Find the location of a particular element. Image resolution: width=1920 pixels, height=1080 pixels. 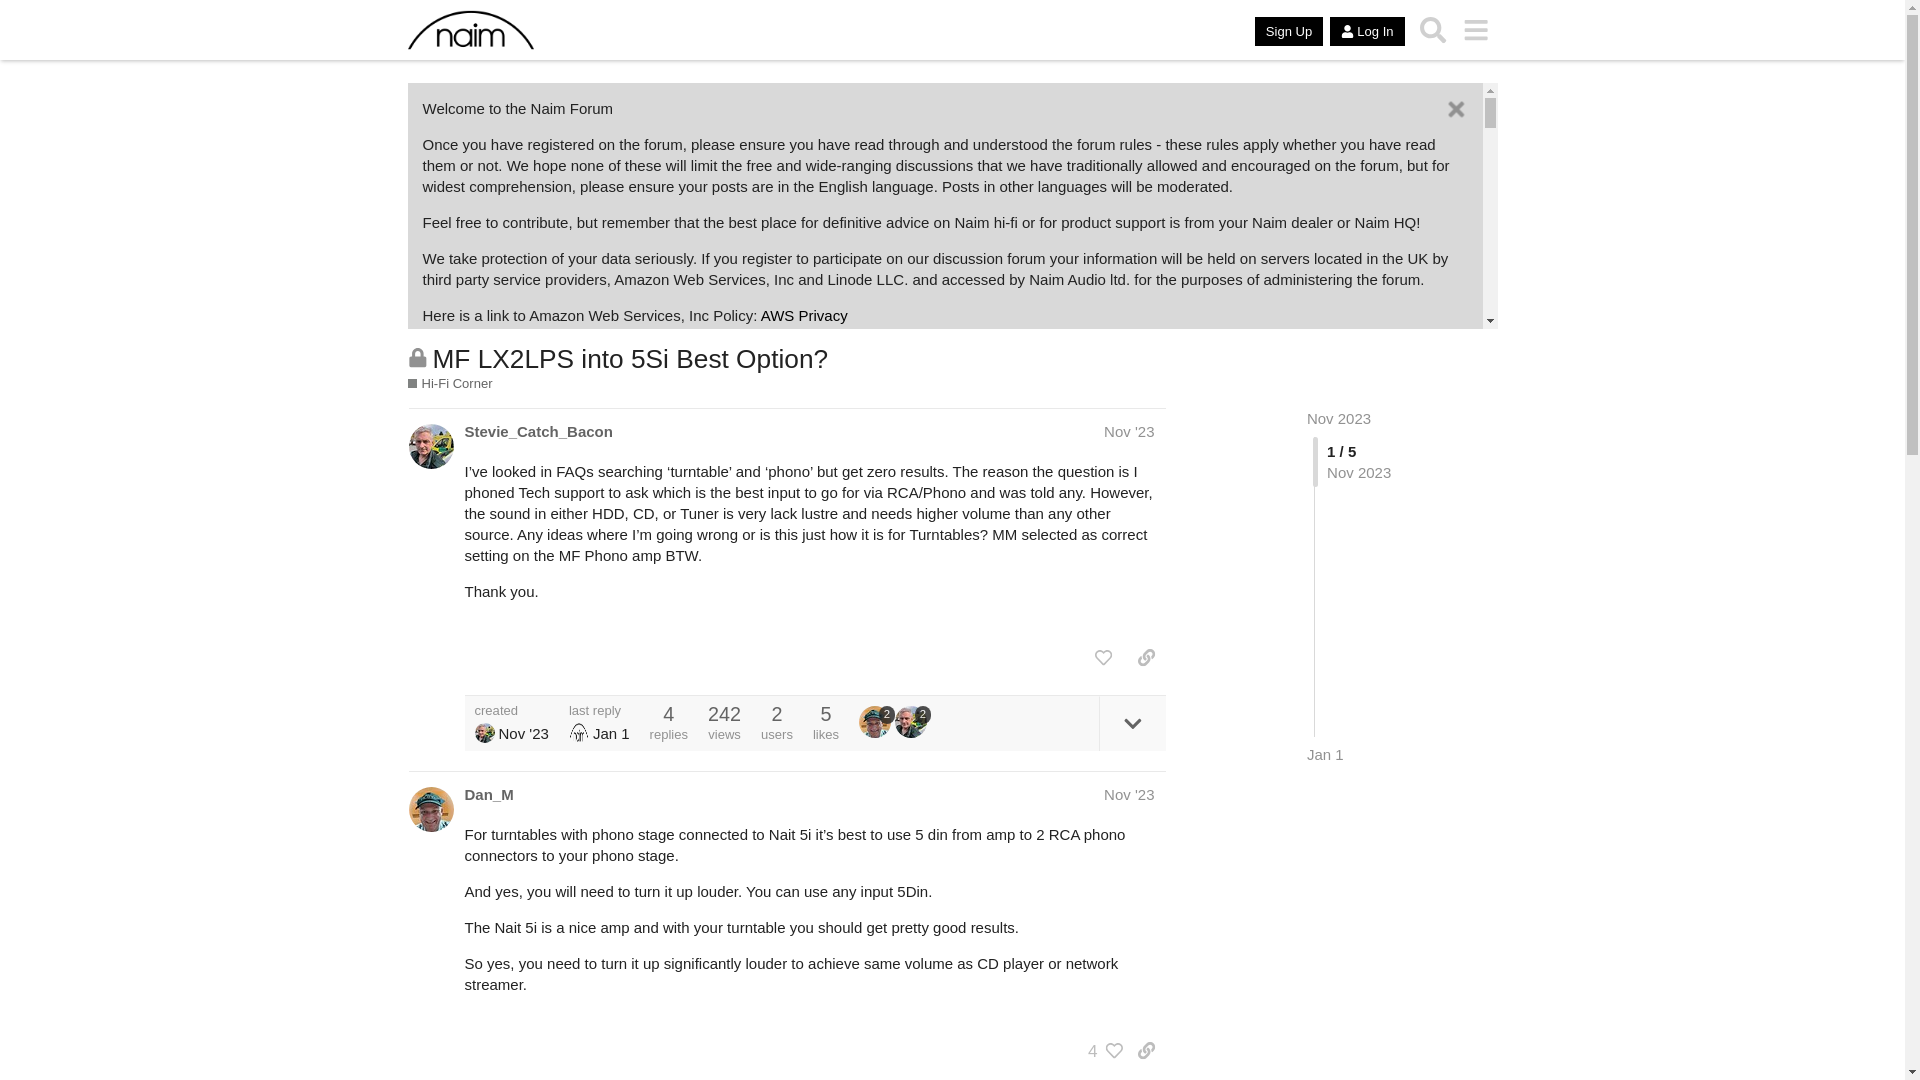

MF LX2LPS into 5Si Best Option? is located at coordinates (630, 358).